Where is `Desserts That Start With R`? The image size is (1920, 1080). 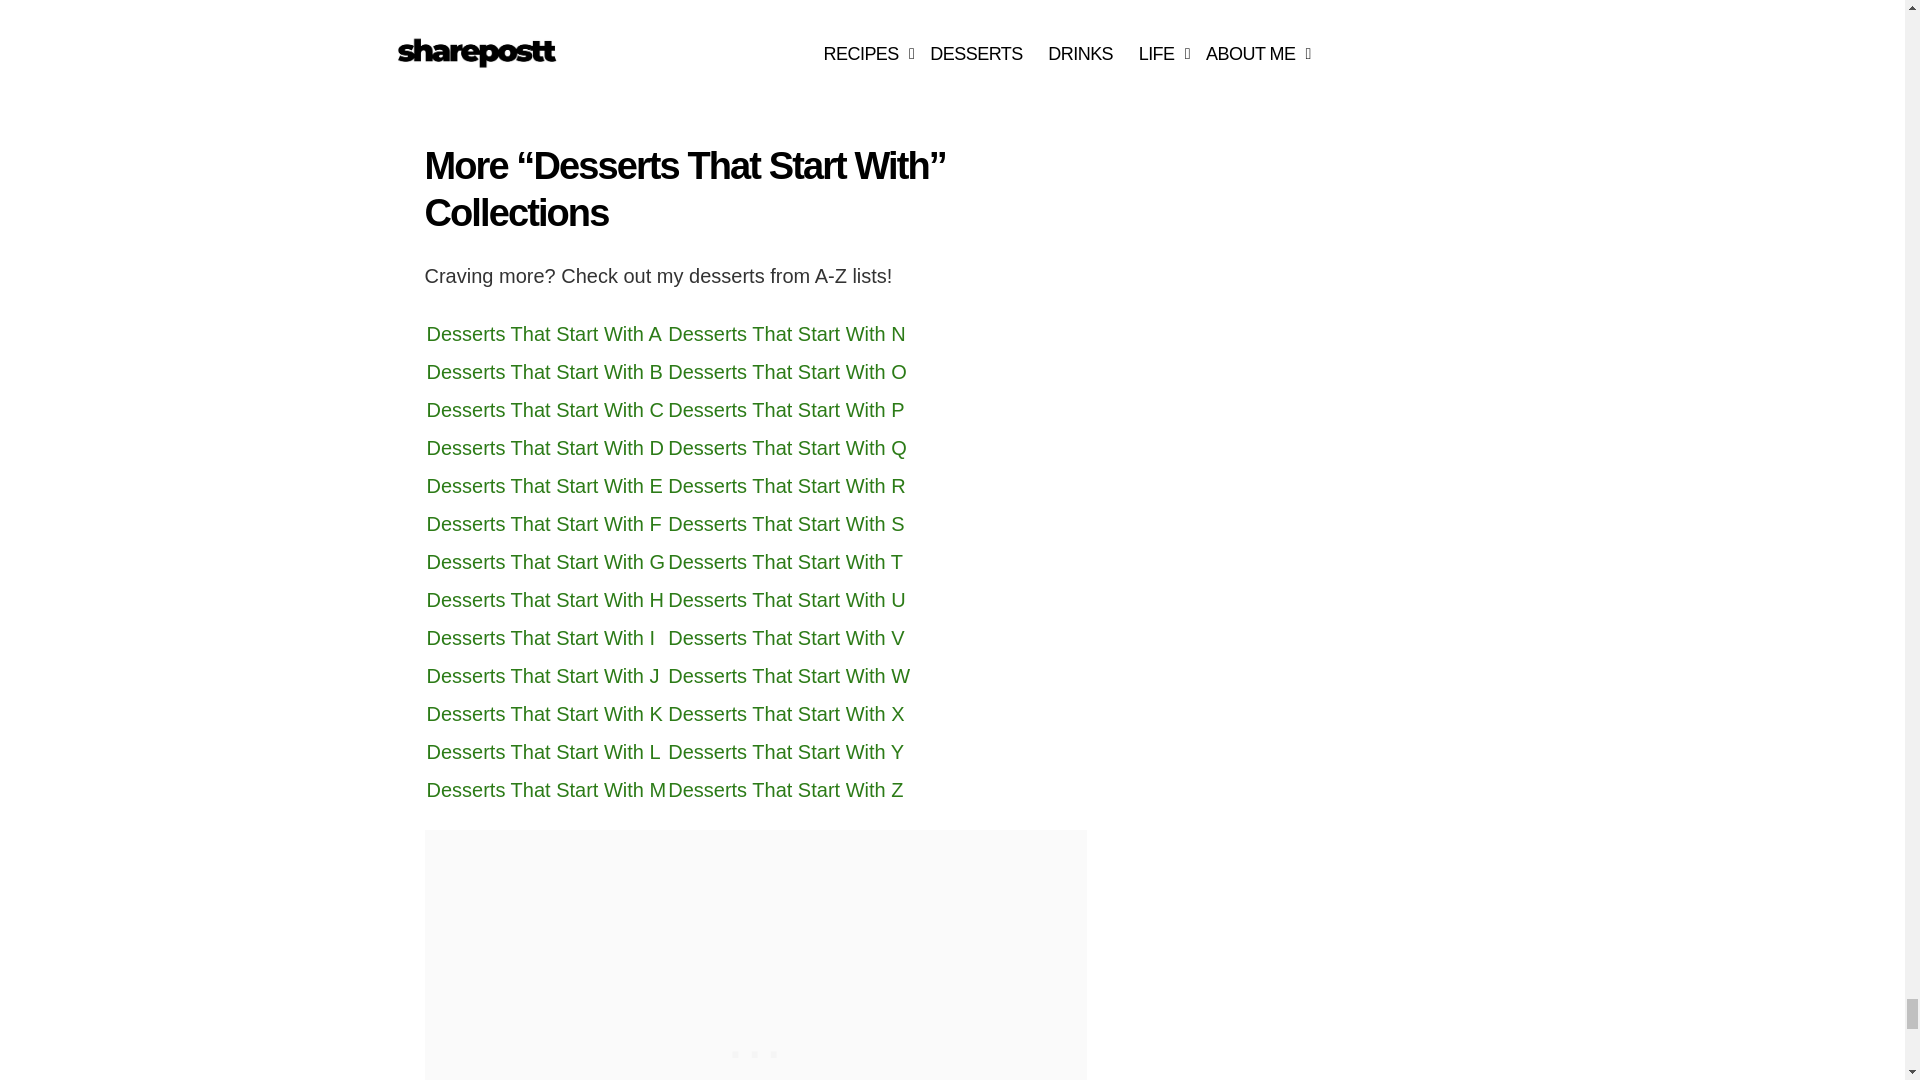
Desserts That Start With R is located at coordinates (786, 486).